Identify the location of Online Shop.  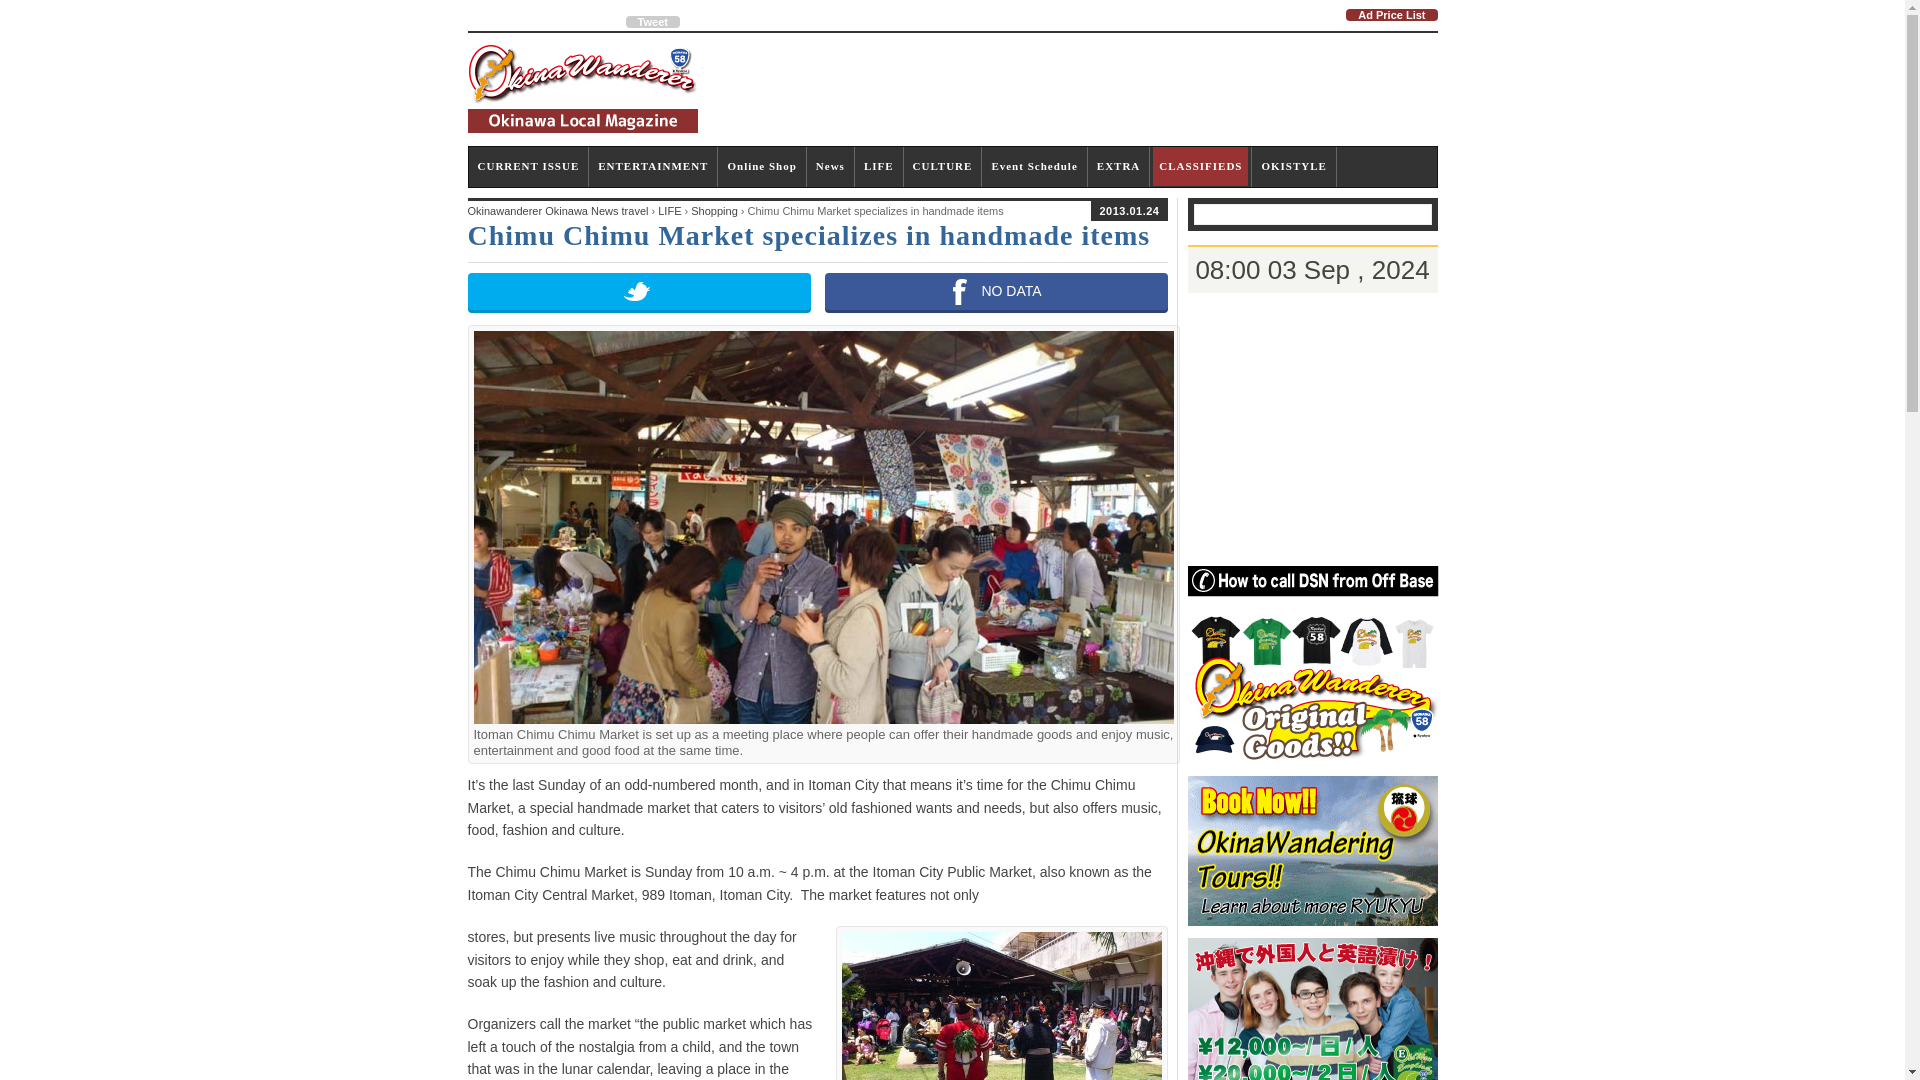
(762, 166).